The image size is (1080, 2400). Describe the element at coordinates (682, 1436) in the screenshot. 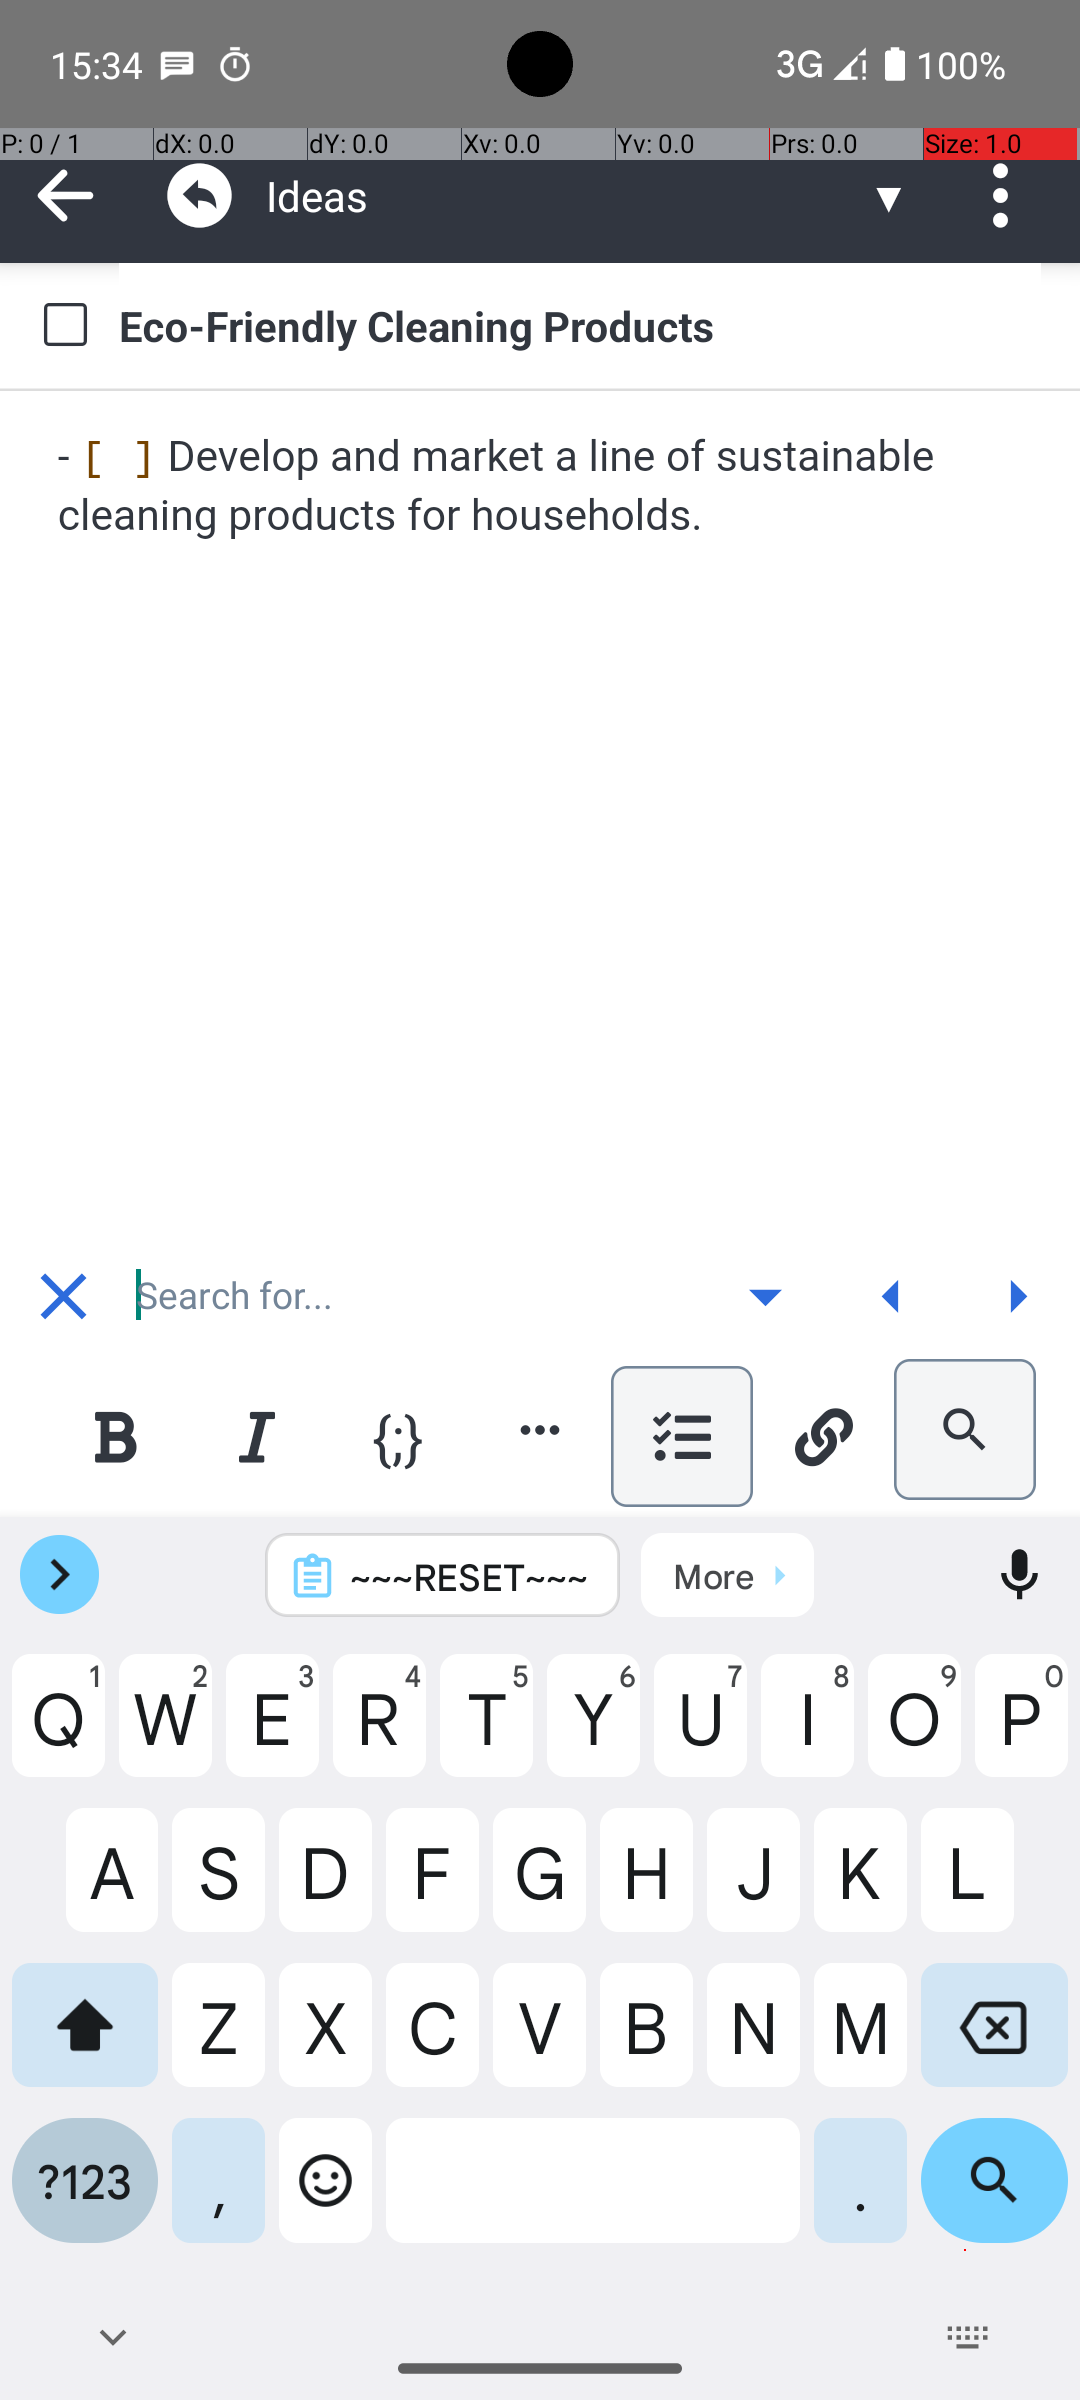

I see `Task list` at that location.